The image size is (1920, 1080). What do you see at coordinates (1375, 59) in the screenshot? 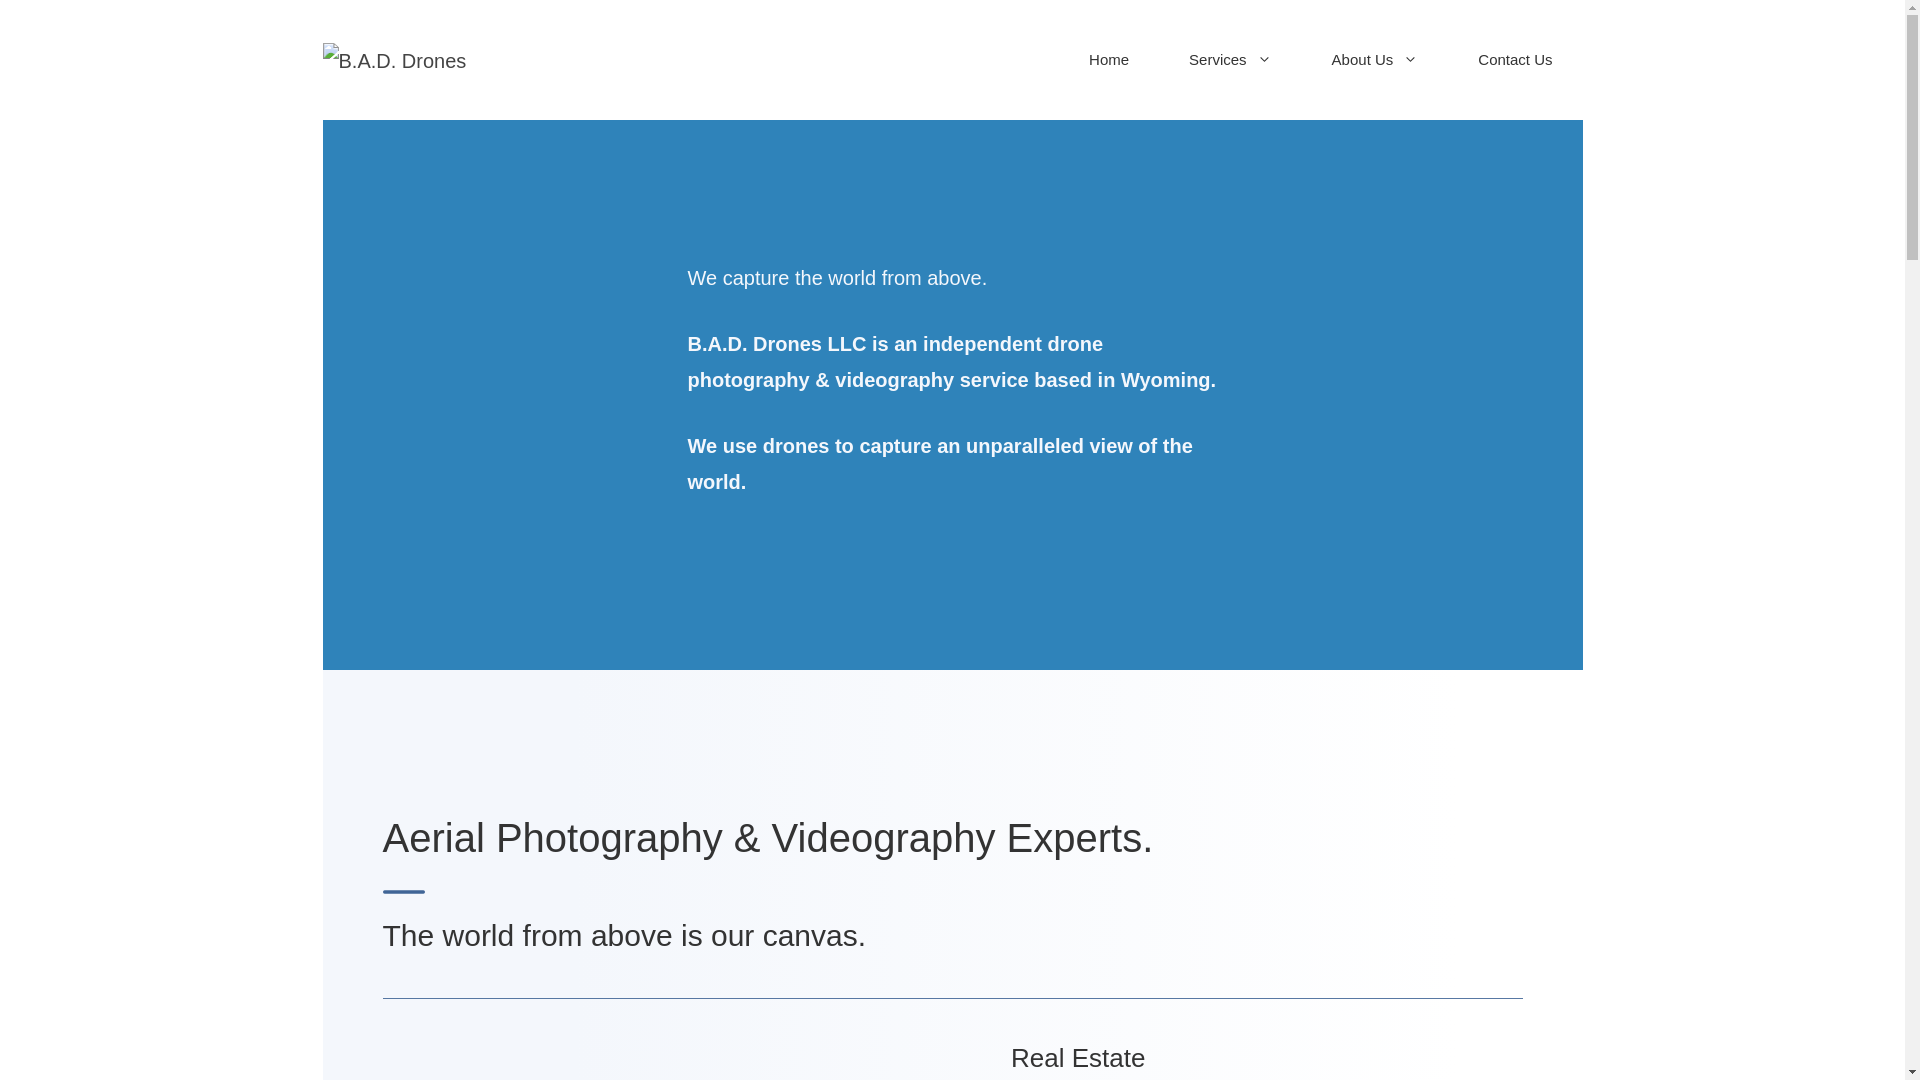
I see `About Us` at bounding box center [1375, 59].